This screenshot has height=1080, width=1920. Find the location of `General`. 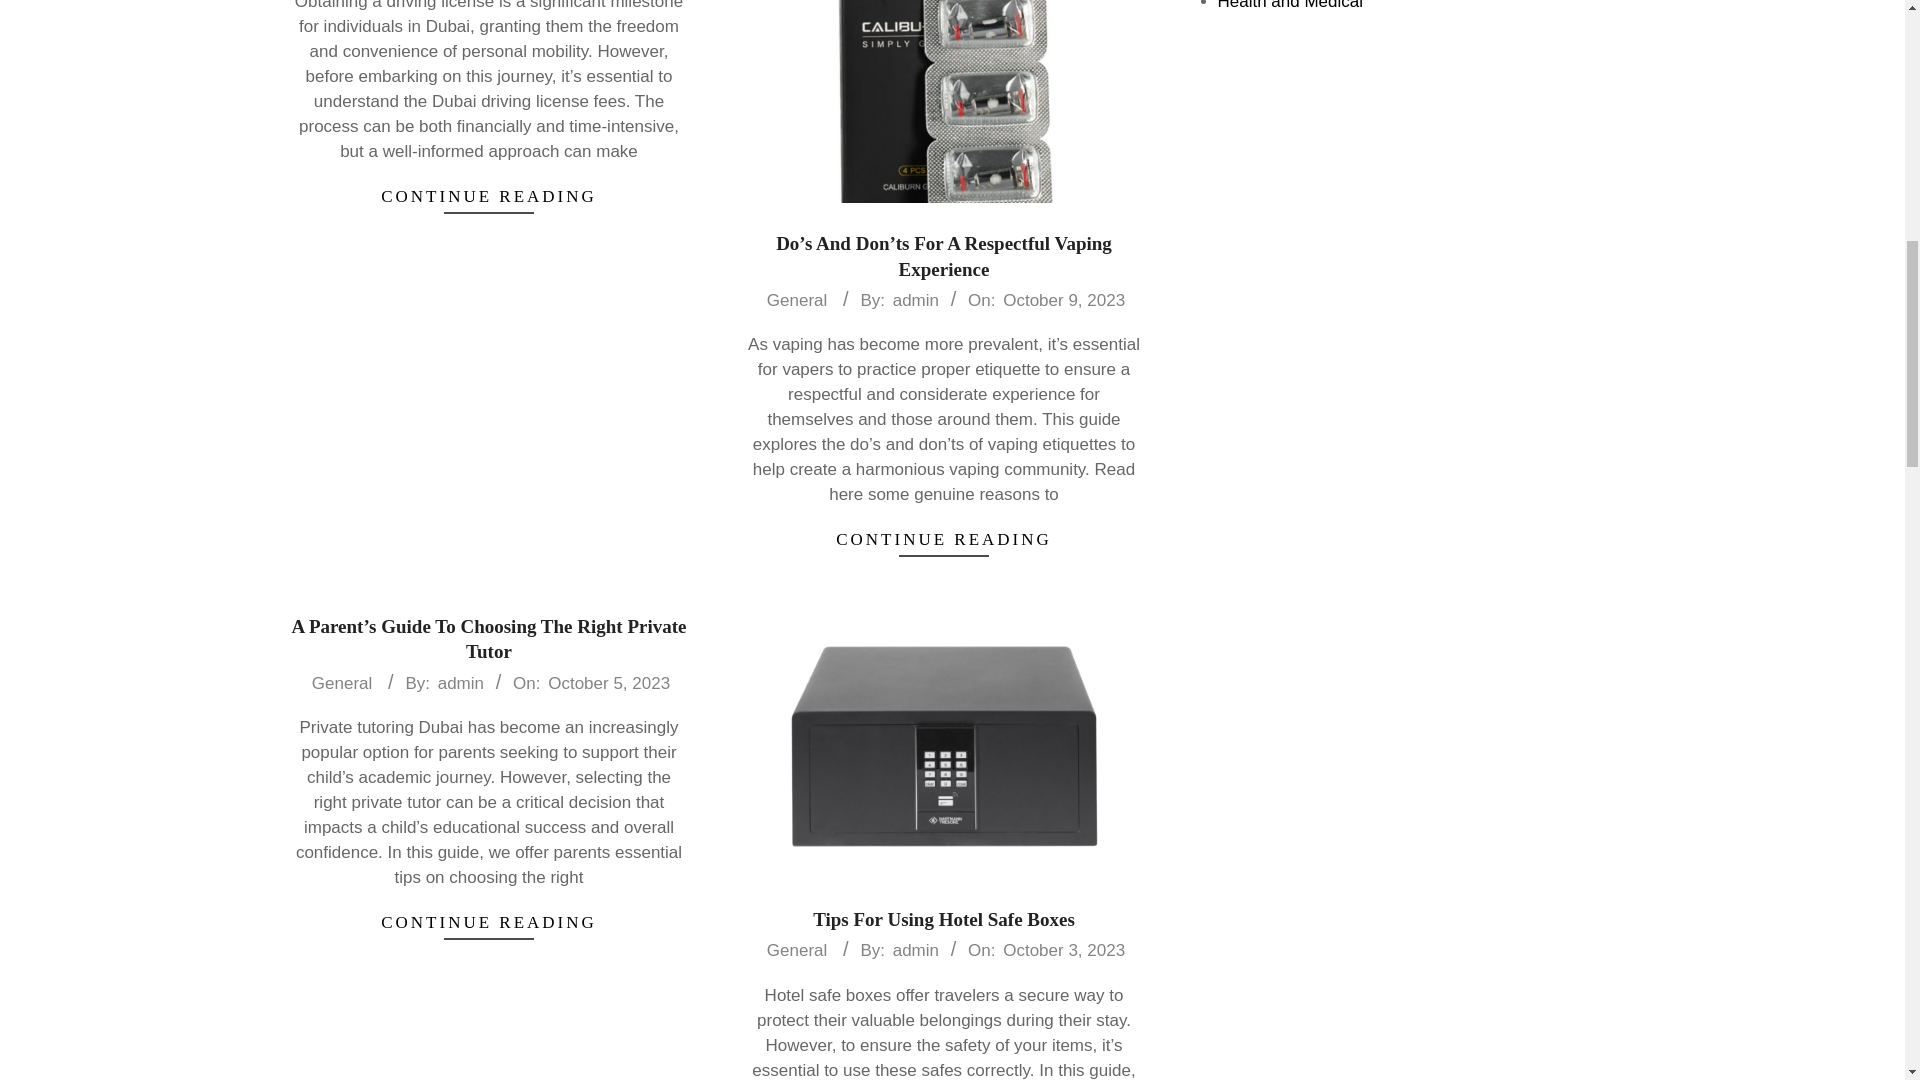

General is located at coordinates (796, 950).